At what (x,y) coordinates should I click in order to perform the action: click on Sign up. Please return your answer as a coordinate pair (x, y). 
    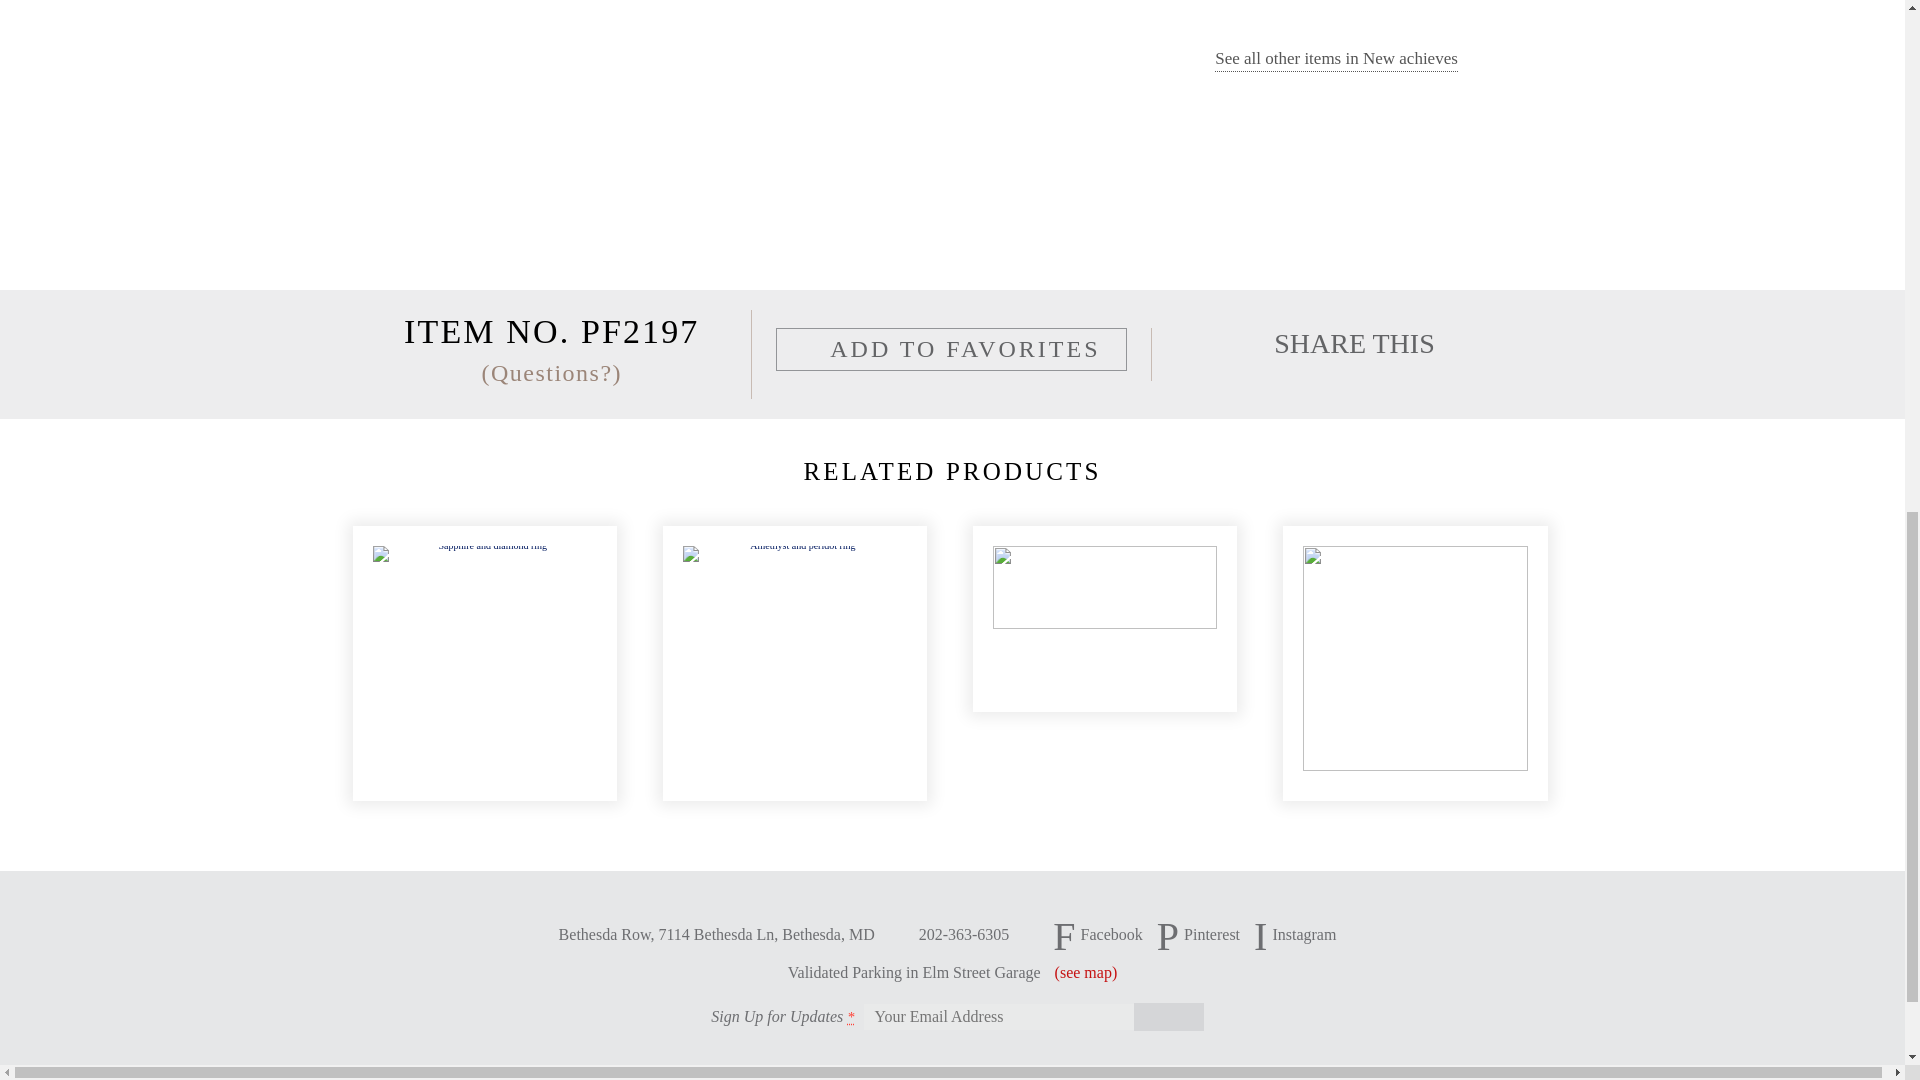
    Looking at the image, I should click on (1168, 1017).